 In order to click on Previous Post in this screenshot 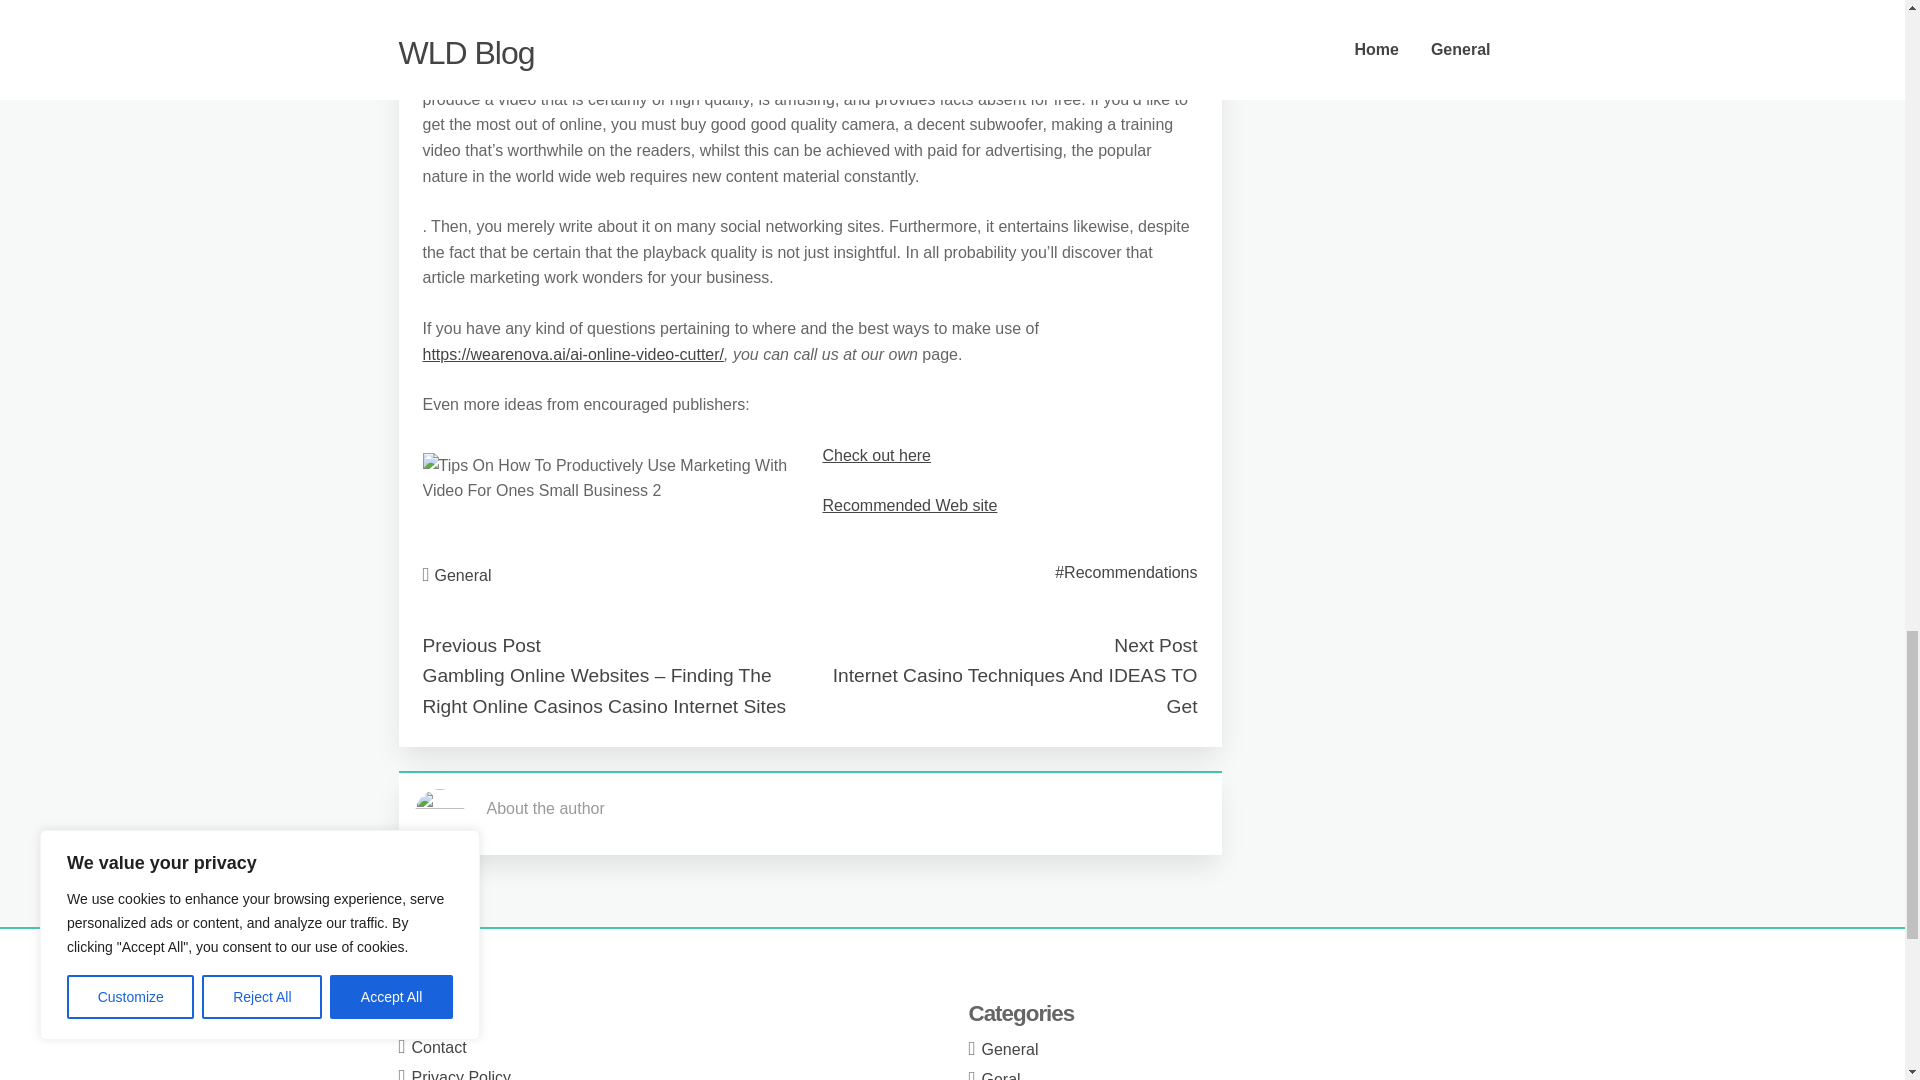, I will do `click(480, 645)`.